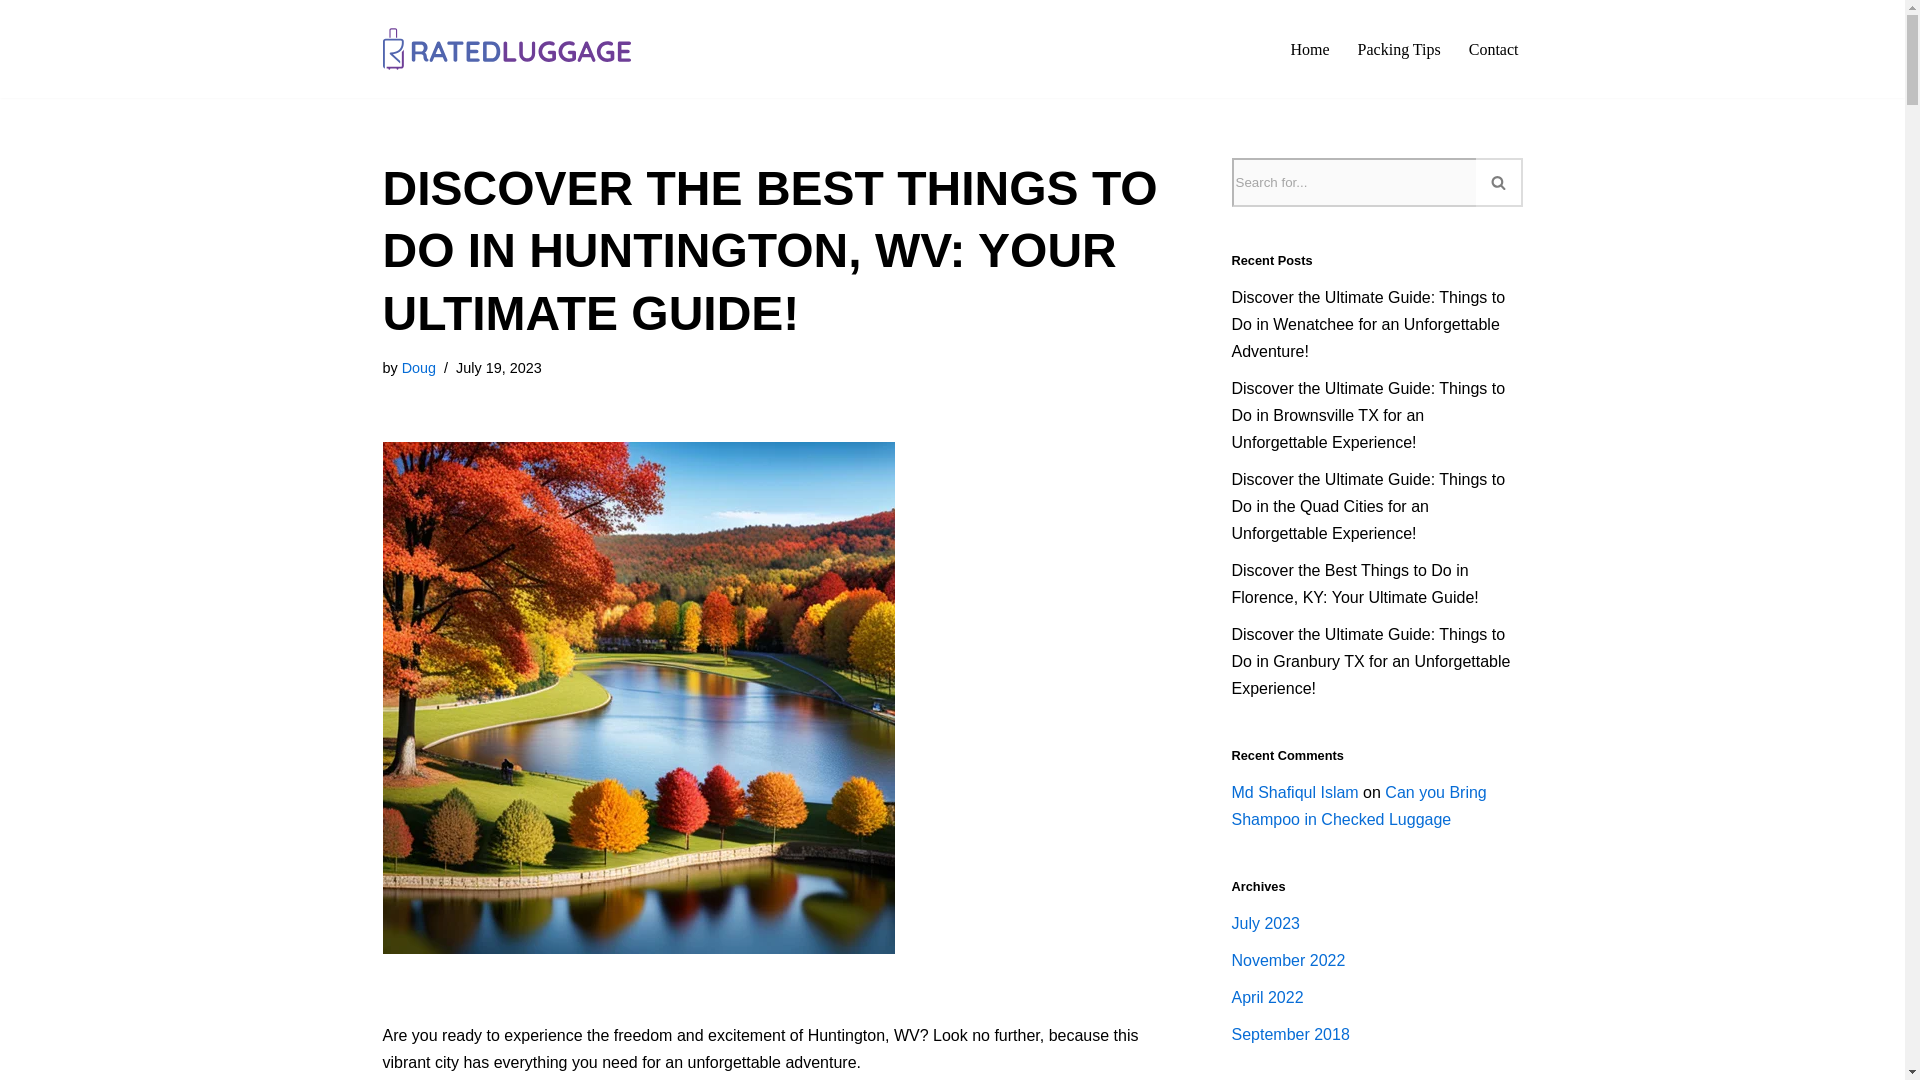 The image size is (1920, 1080). What do you see at coordinates (1290, 1034) in the screenshot?
I see `September 2018` at bounding box center [1290, 1034].